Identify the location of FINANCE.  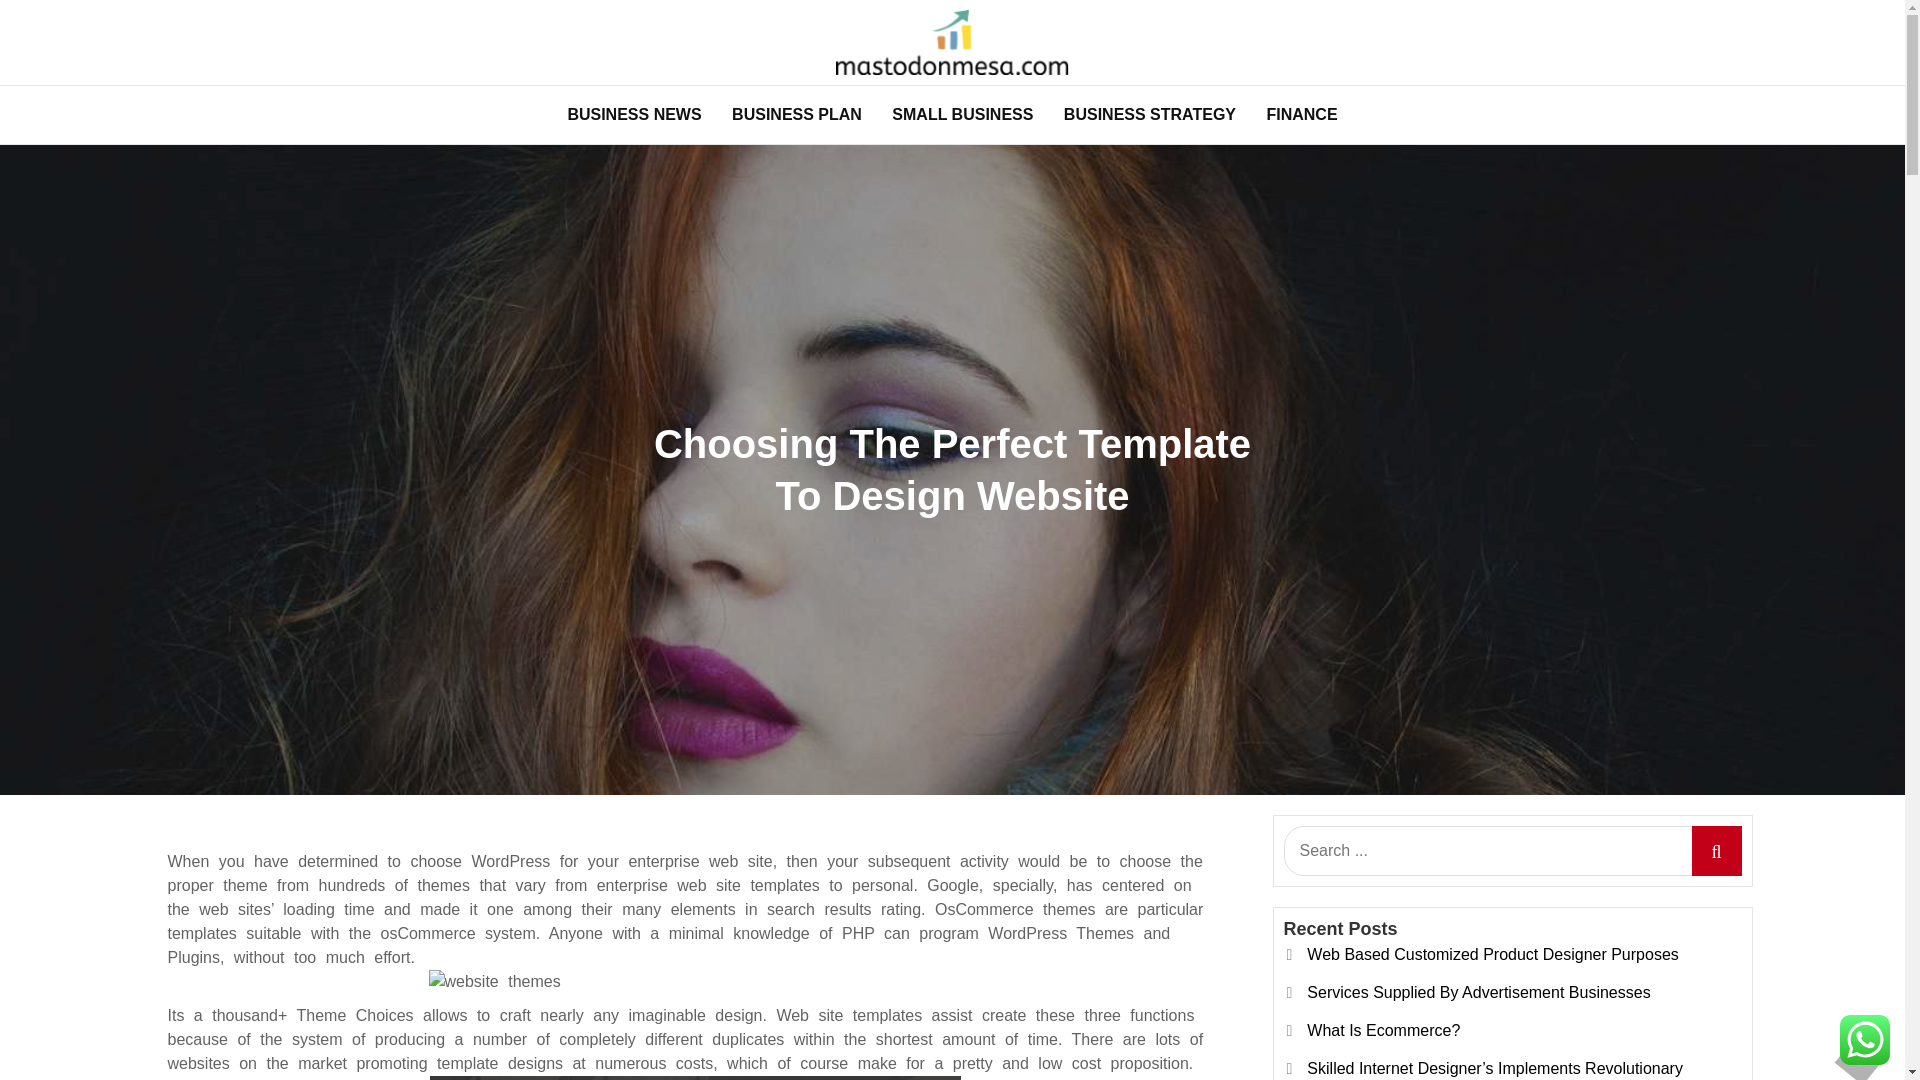
(1301, 114).